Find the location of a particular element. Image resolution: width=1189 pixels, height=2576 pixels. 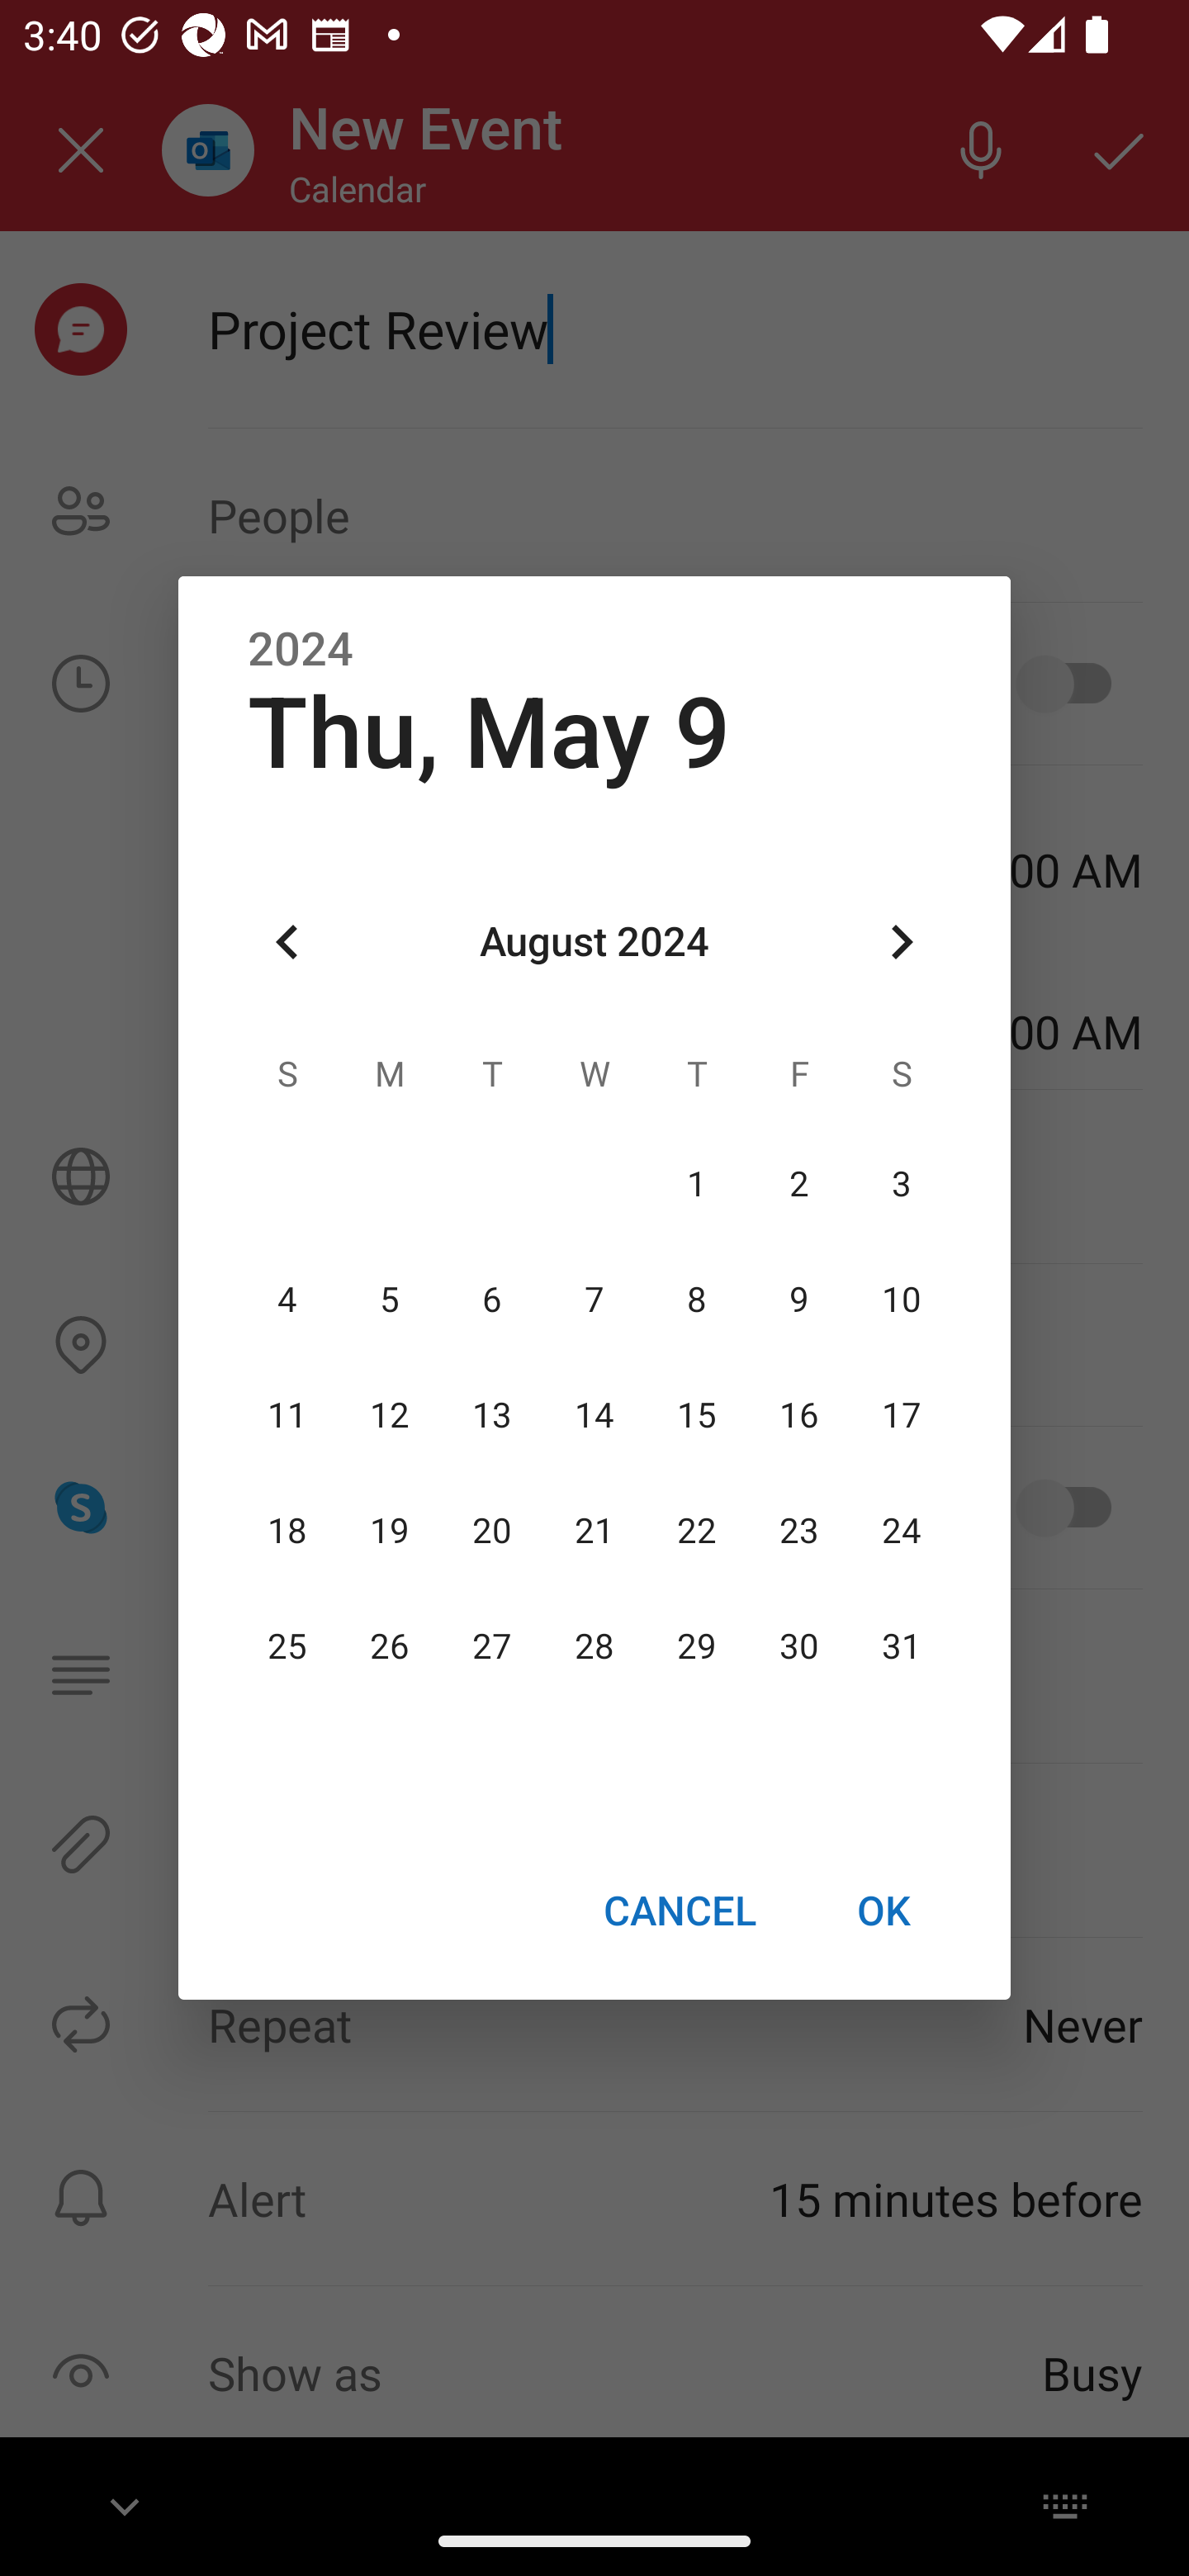

24 24 August 2024 is located at coordinates (901, 1531).